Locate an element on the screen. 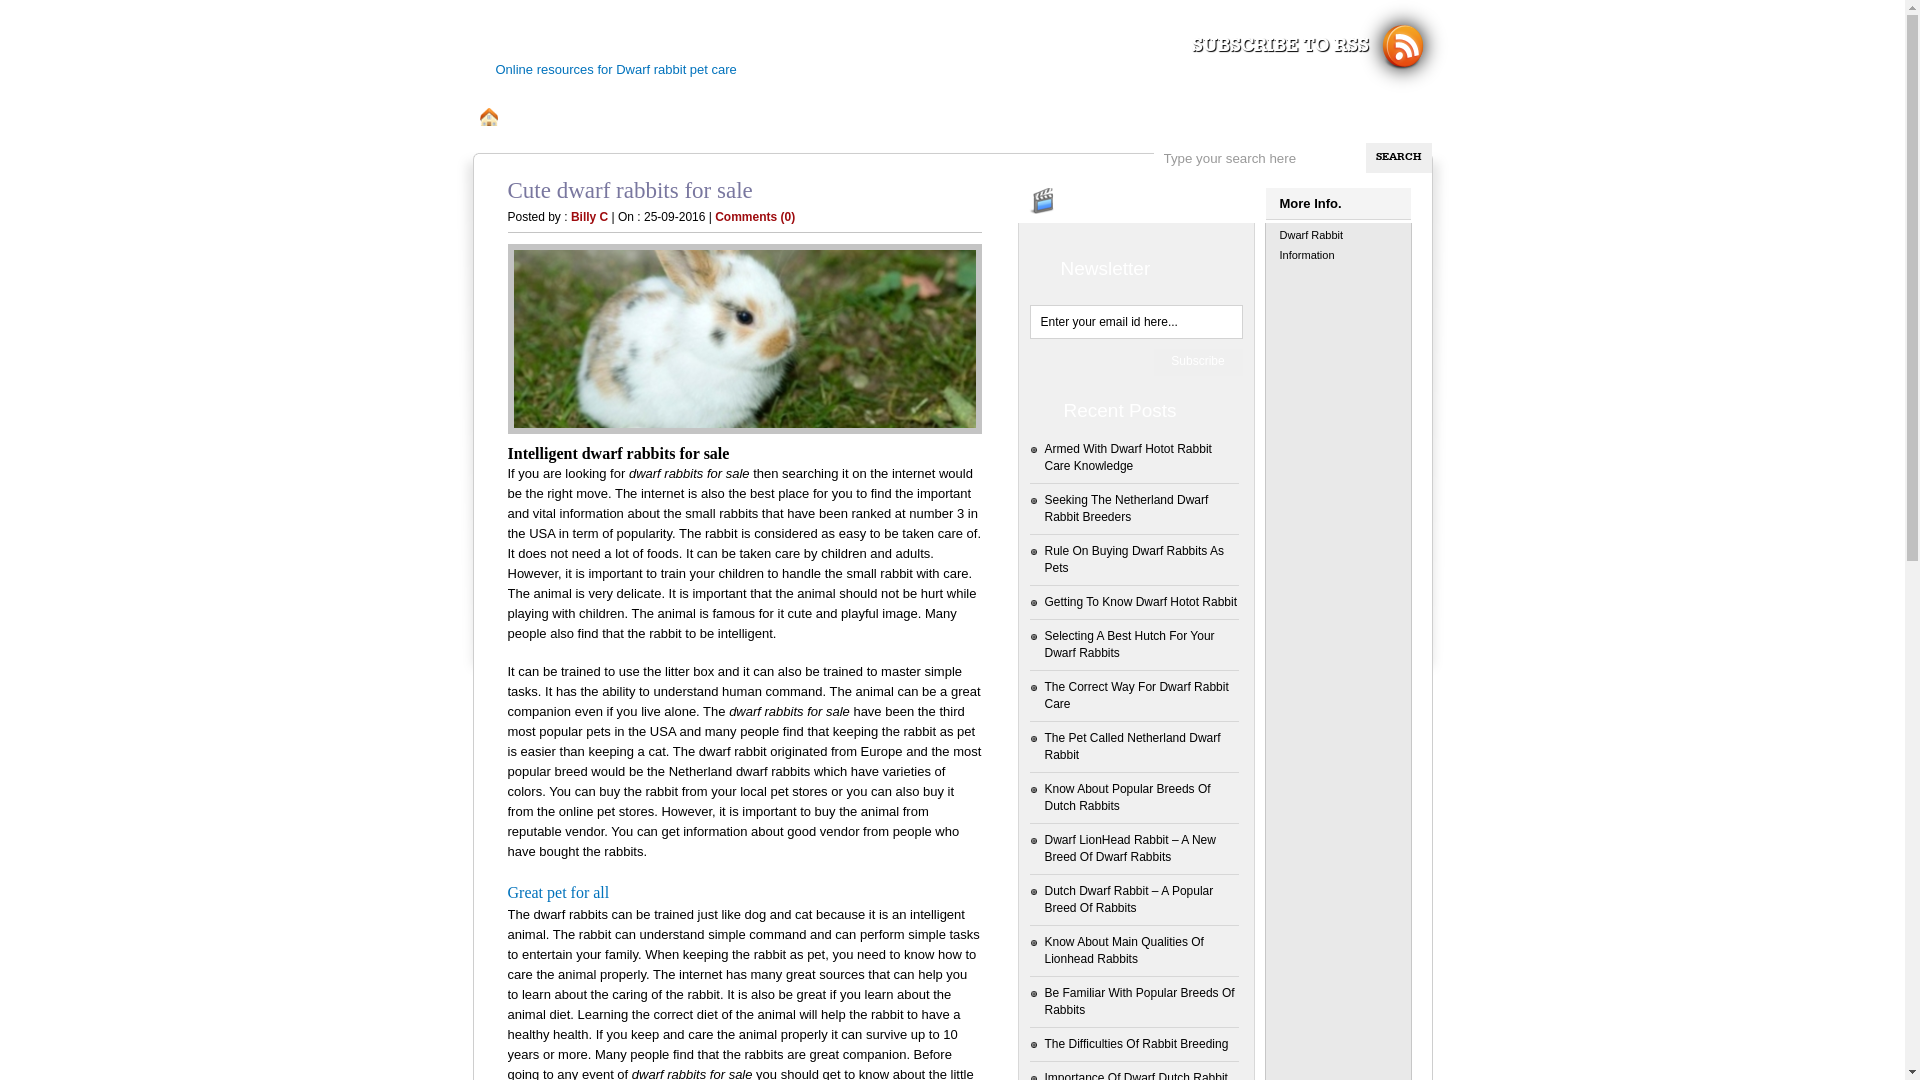 The height and width of the screenshot is (1080, 1920). Subscribe is located at coordinates (1198, 362).